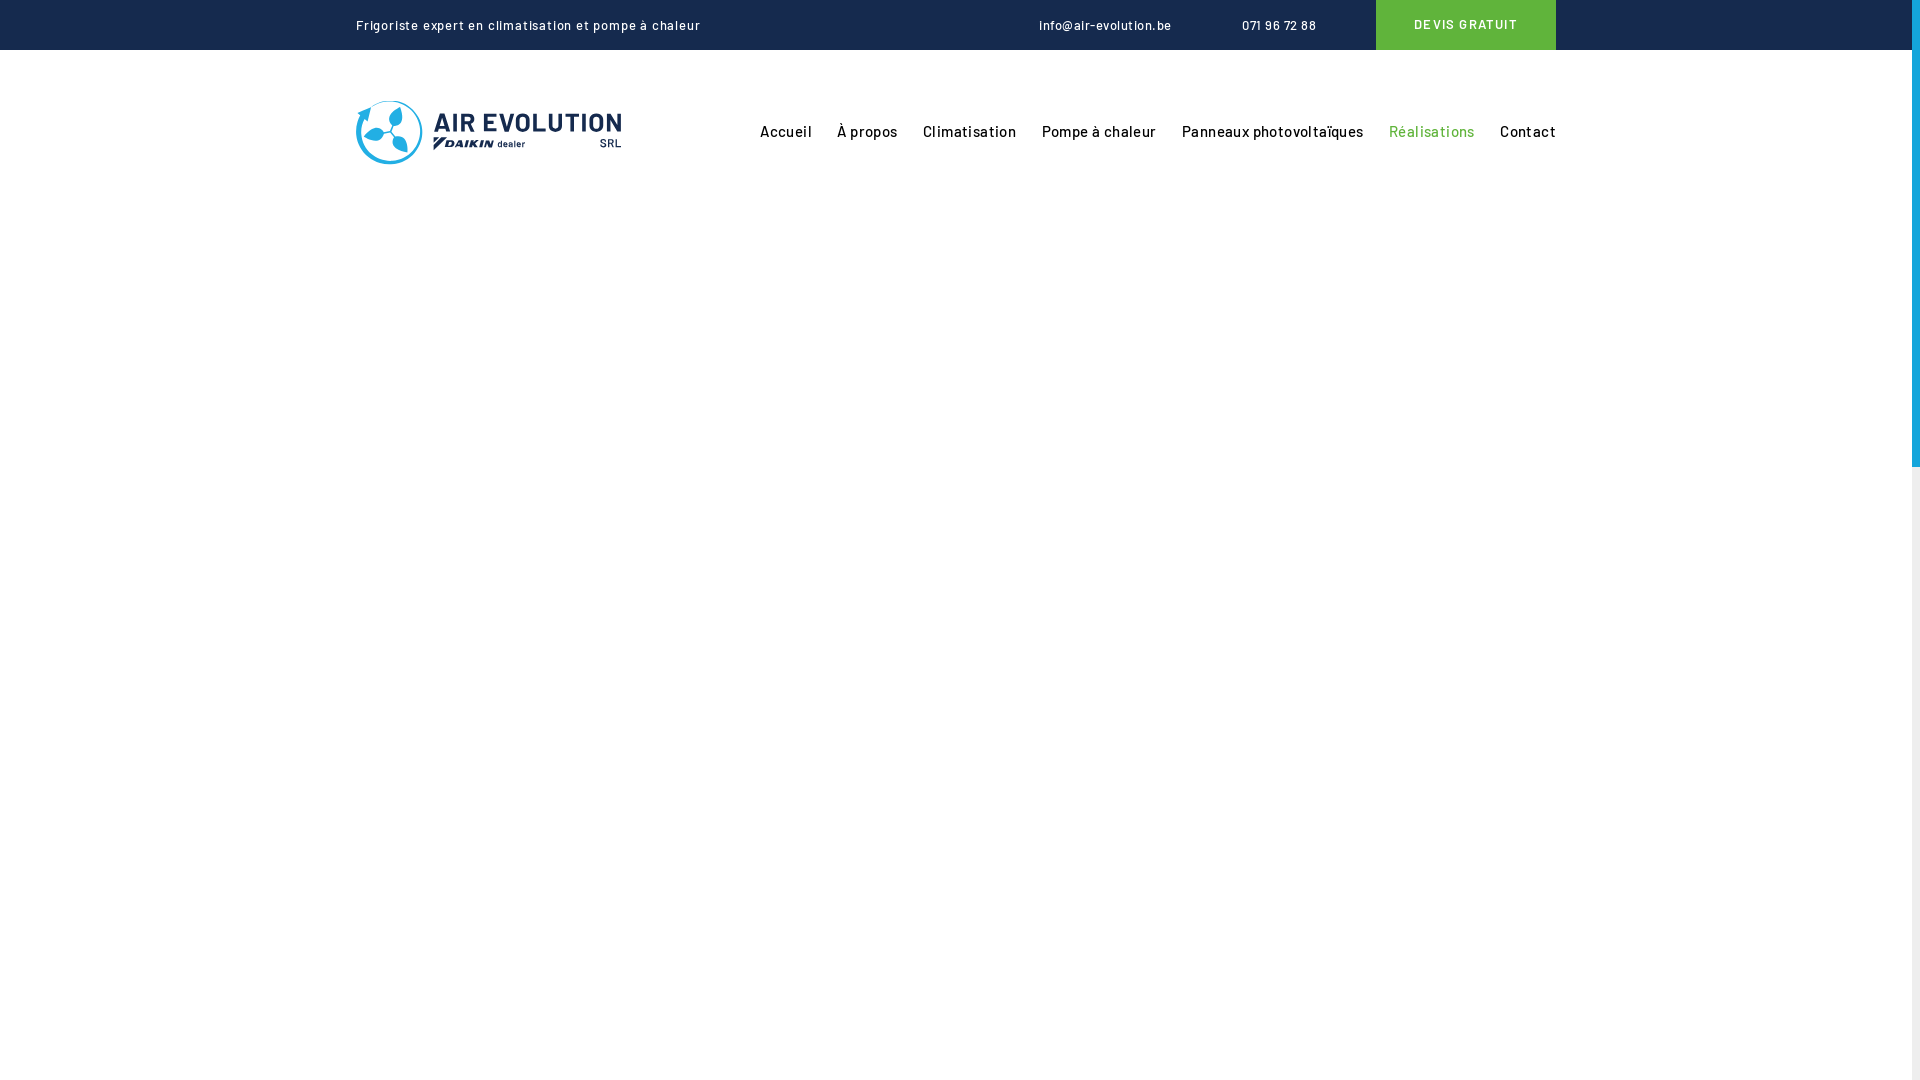 This screenshot has height=1080, width=1920. I want to click on Contact, so click(1528, 132).